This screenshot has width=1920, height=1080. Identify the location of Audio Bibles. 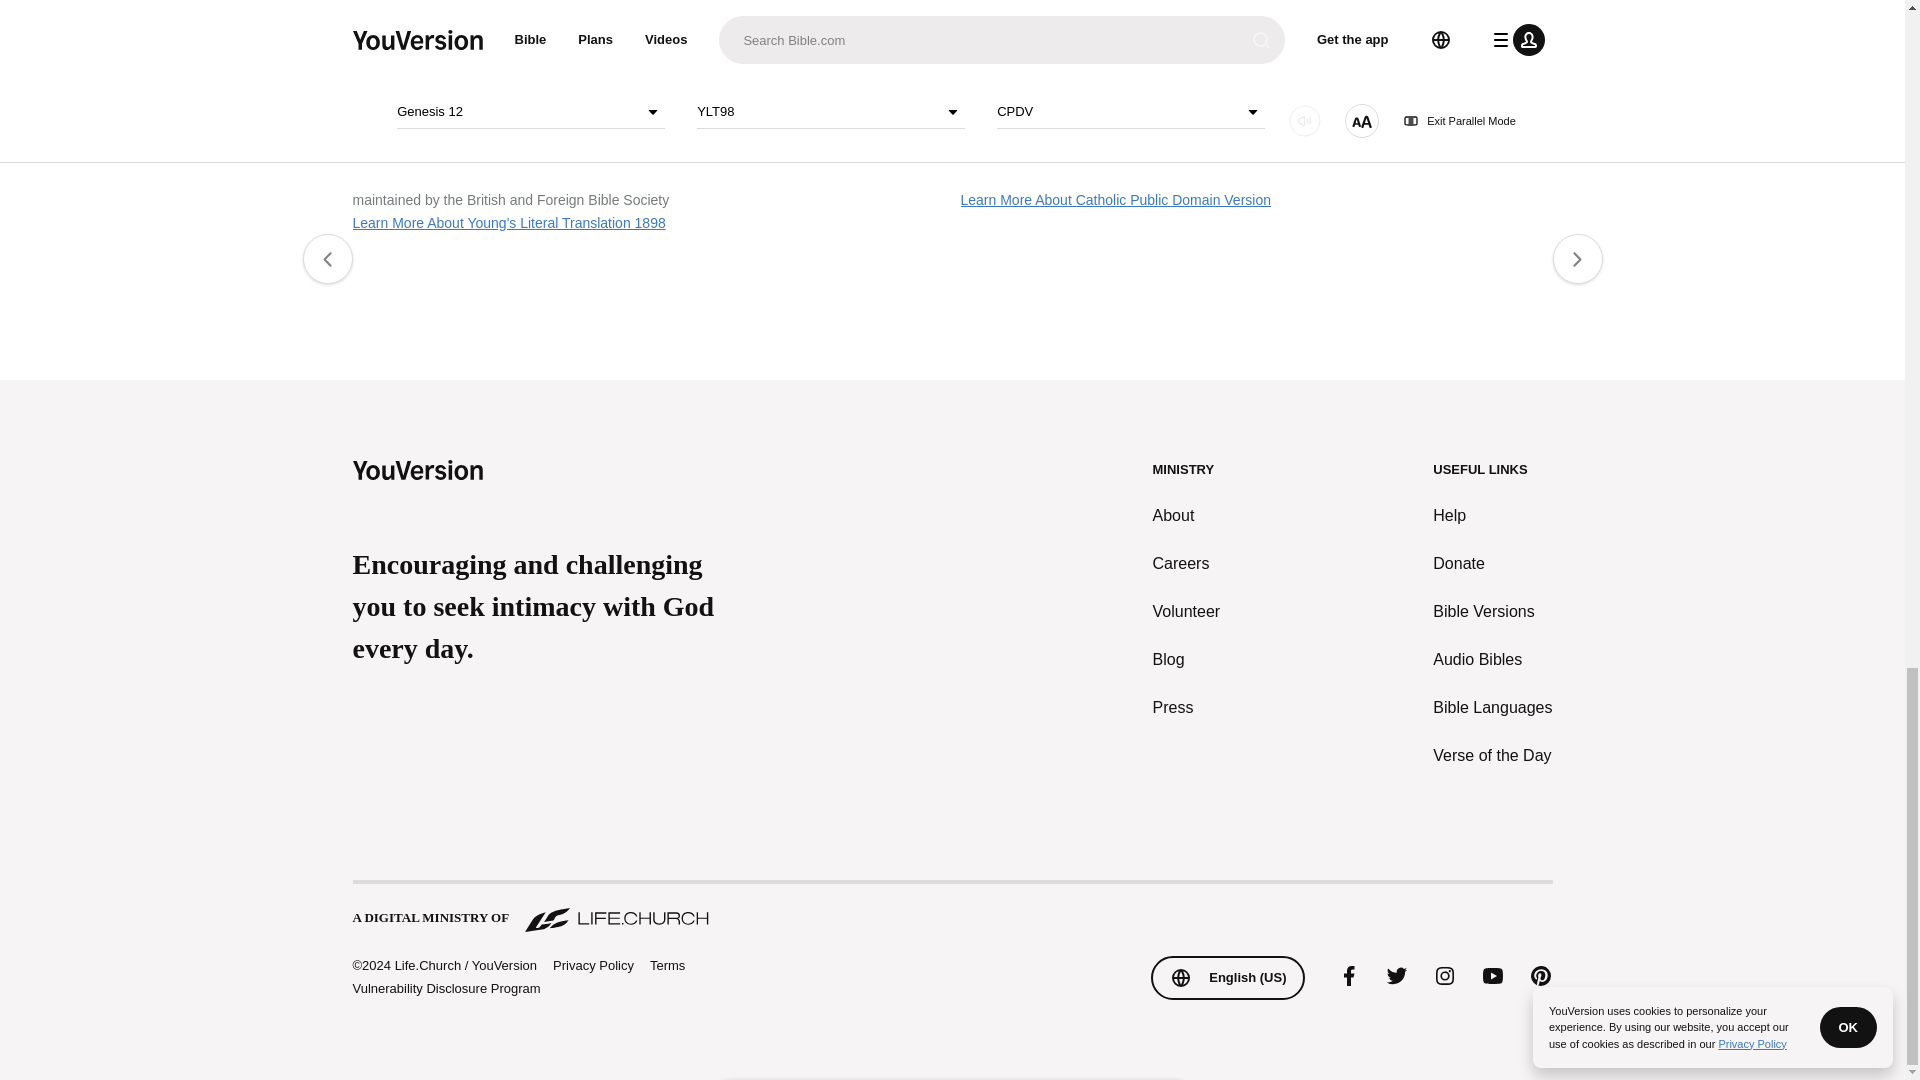
(1492, 660).